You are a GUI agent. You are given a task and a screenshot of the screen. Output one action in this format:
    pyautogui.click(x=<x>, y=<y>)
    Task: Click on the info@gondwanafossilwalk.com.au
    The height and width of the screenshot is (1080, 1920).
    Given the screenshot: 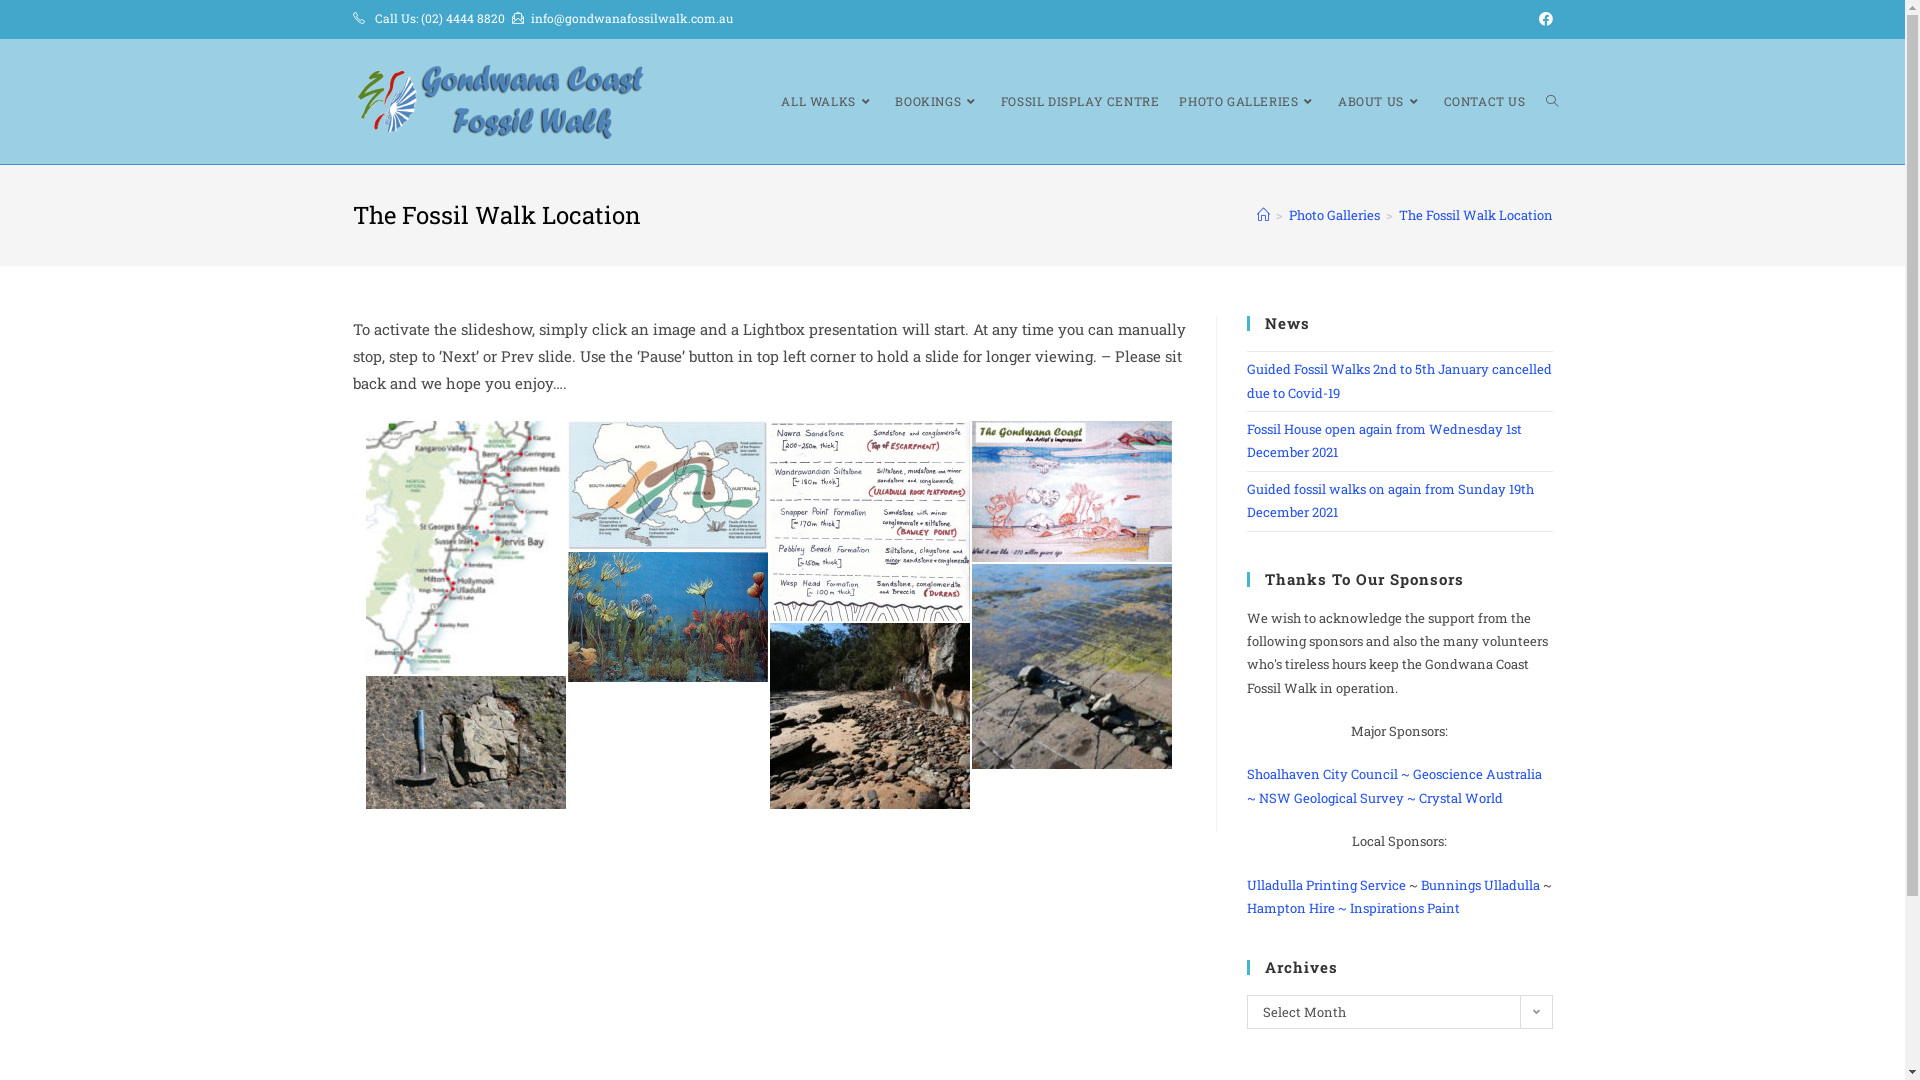 What is the action you would take?
    pyautogui.click(x=631, y=18)
    